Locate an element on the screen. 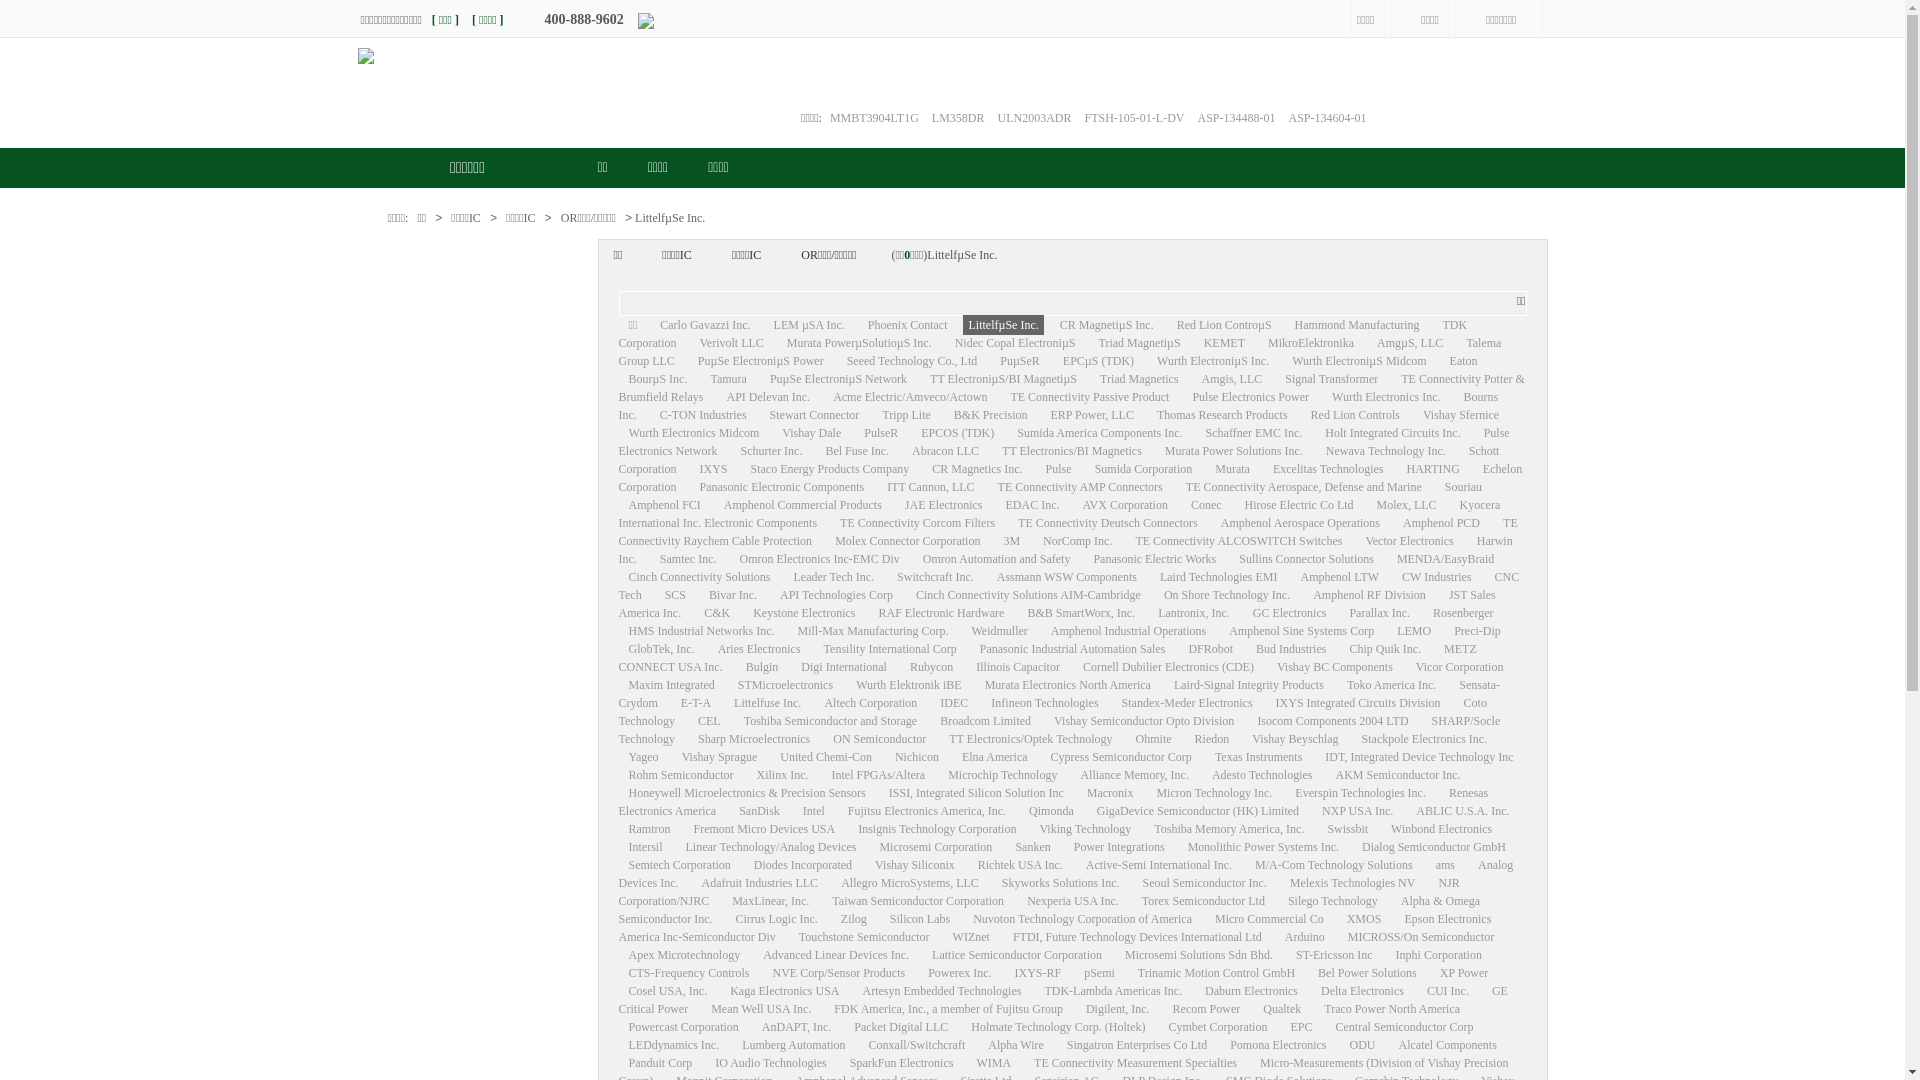 The width and height of the screenshot is (1920, 1080). Carlo Gavazzi Inc. is located at coordinates (705, 325).